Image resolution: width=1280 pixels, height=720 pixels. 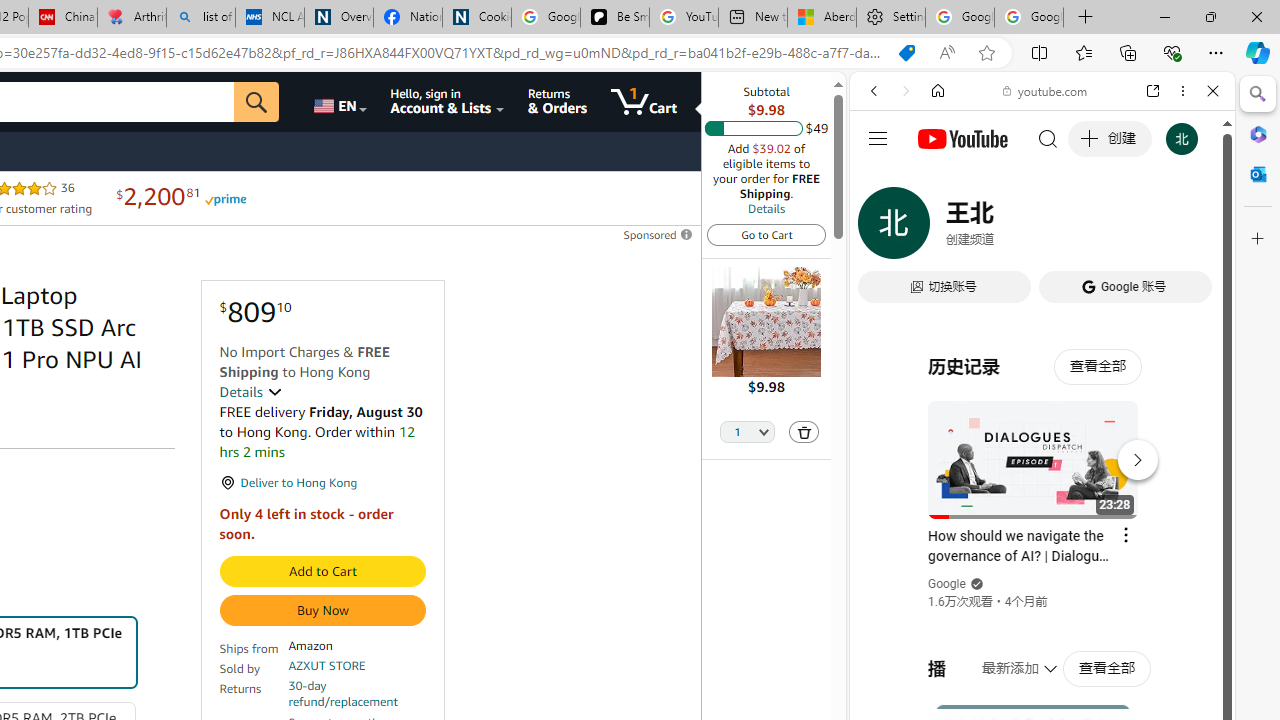 I want to click on Collections, so click(x=1128, y=52).